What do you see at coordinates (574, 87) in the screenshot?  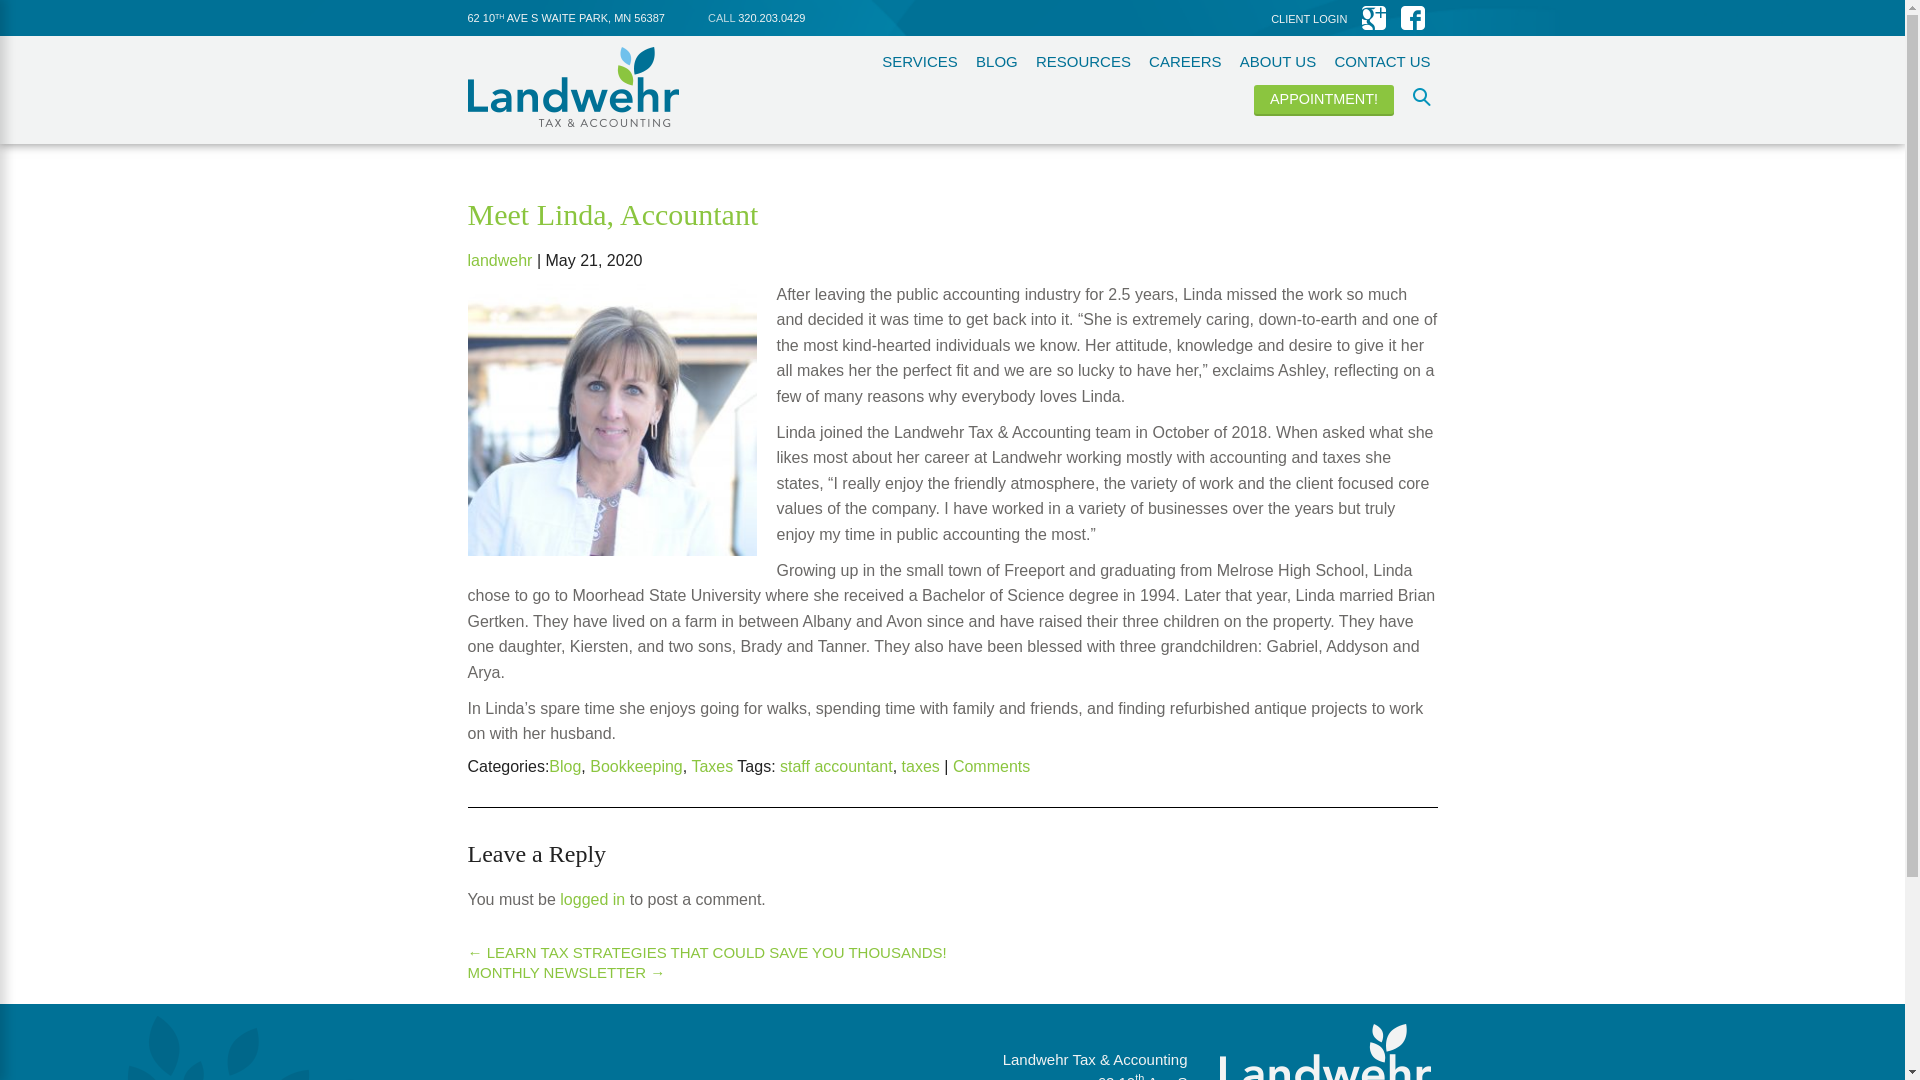 I see `Landwehr Tax and Accounting` at bounding box center [574, 87].